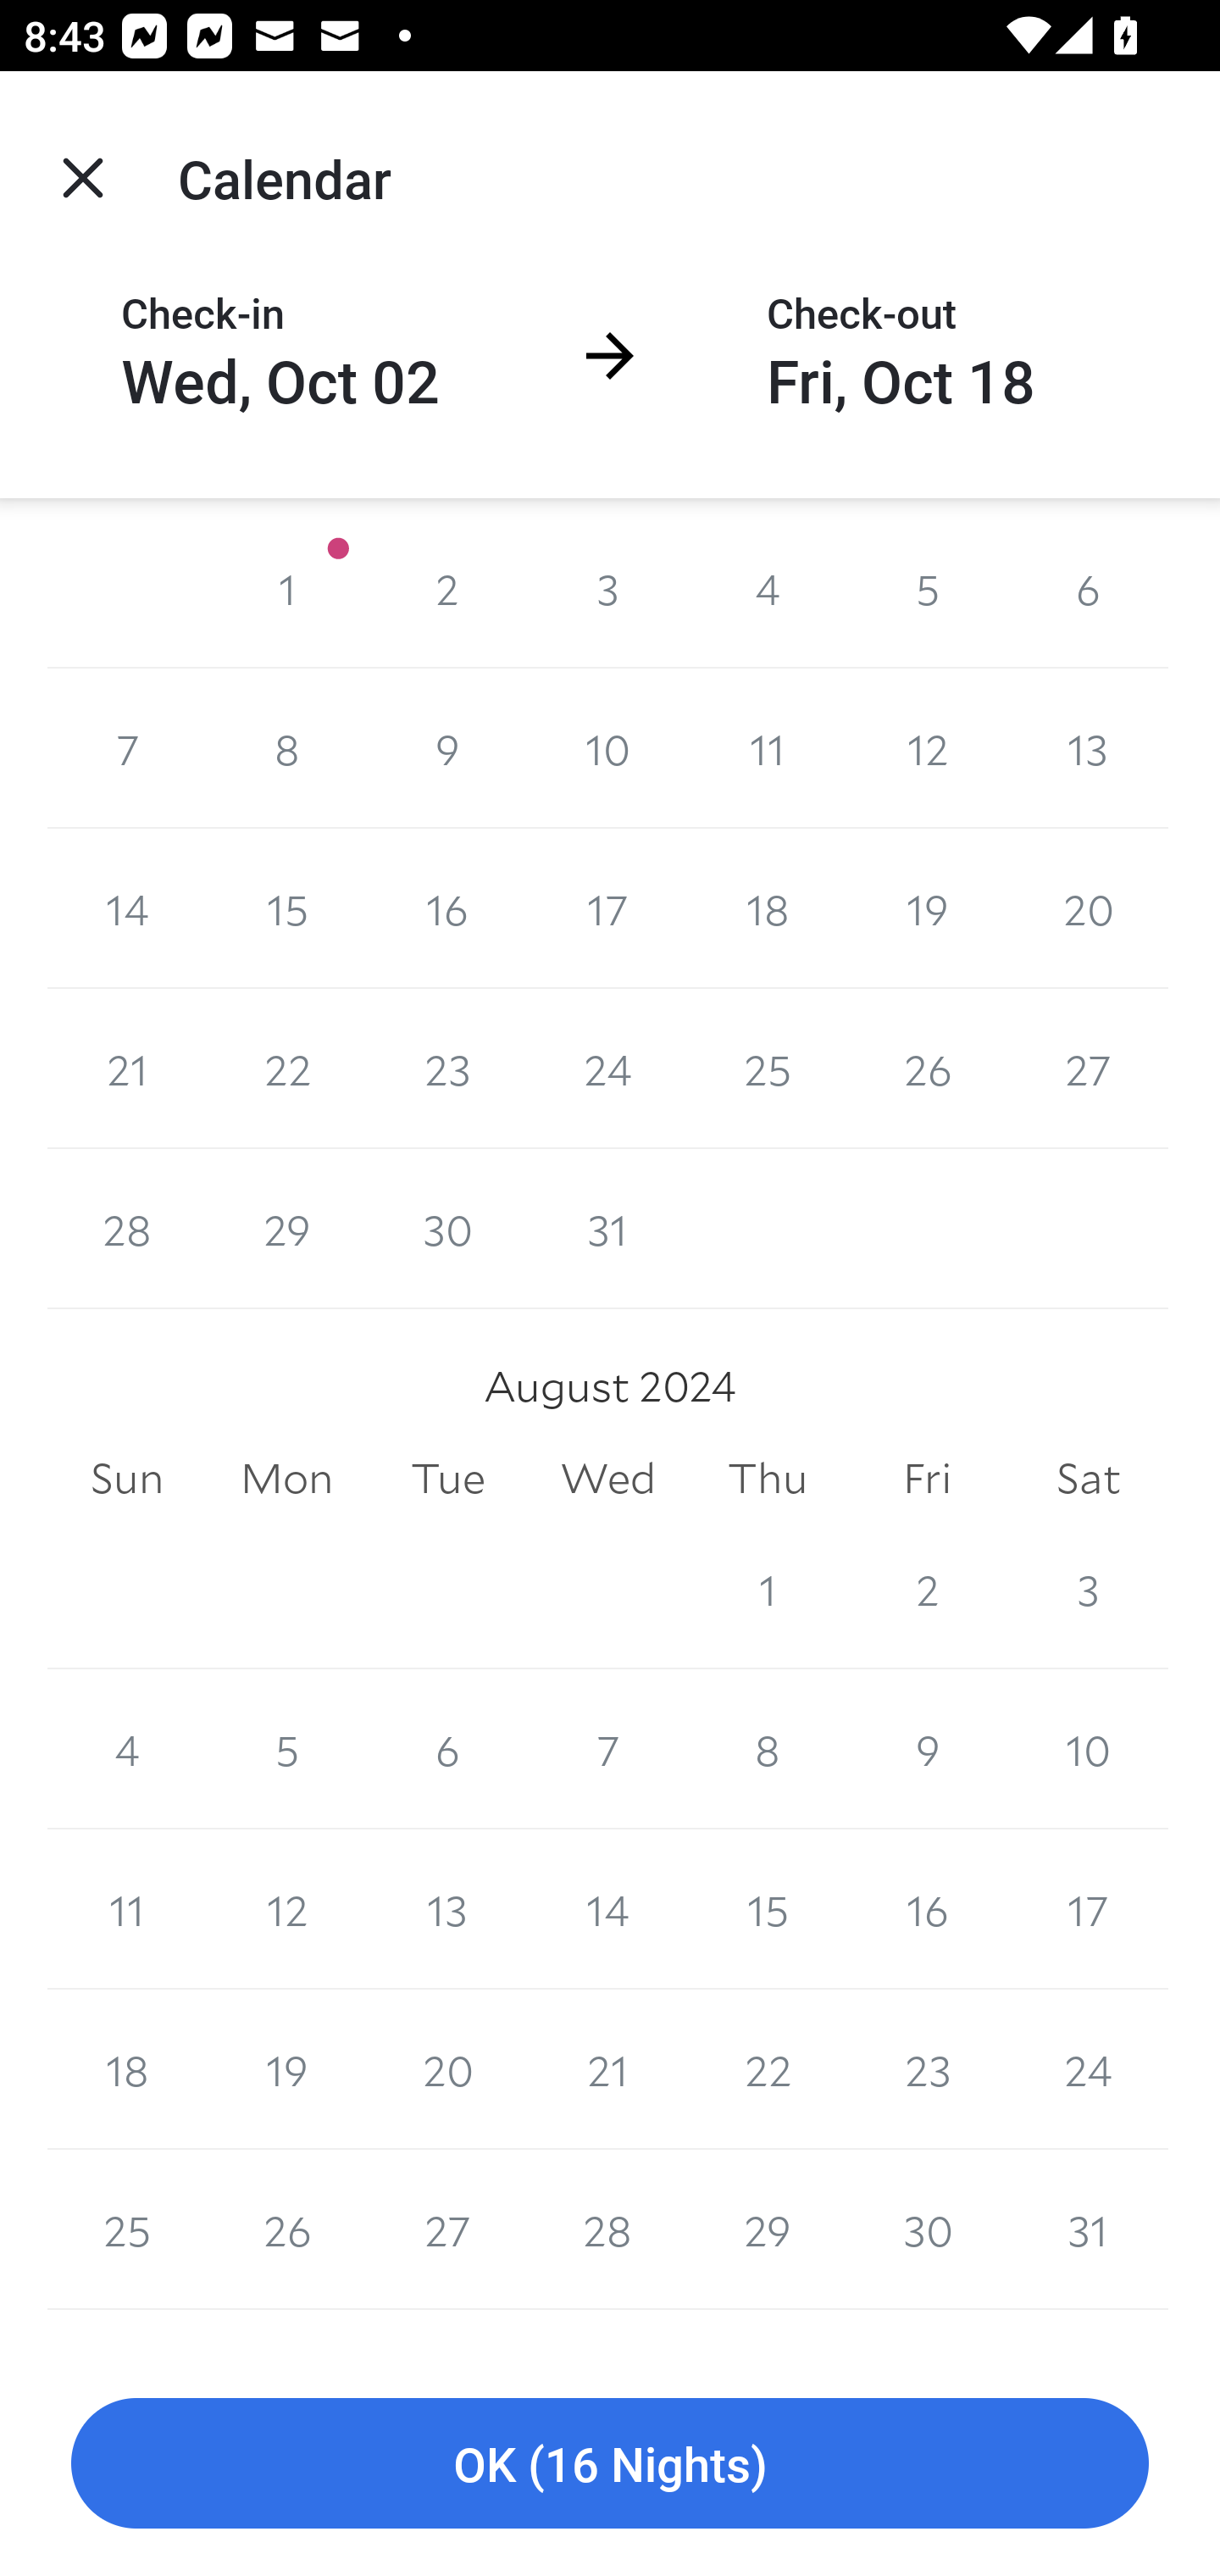 This screenshot has height=2576, width=1220. What do you see at coordinates (447, 908) in the screenshot?
I see `16 16 July 2024` at bounding box center [447, 908].